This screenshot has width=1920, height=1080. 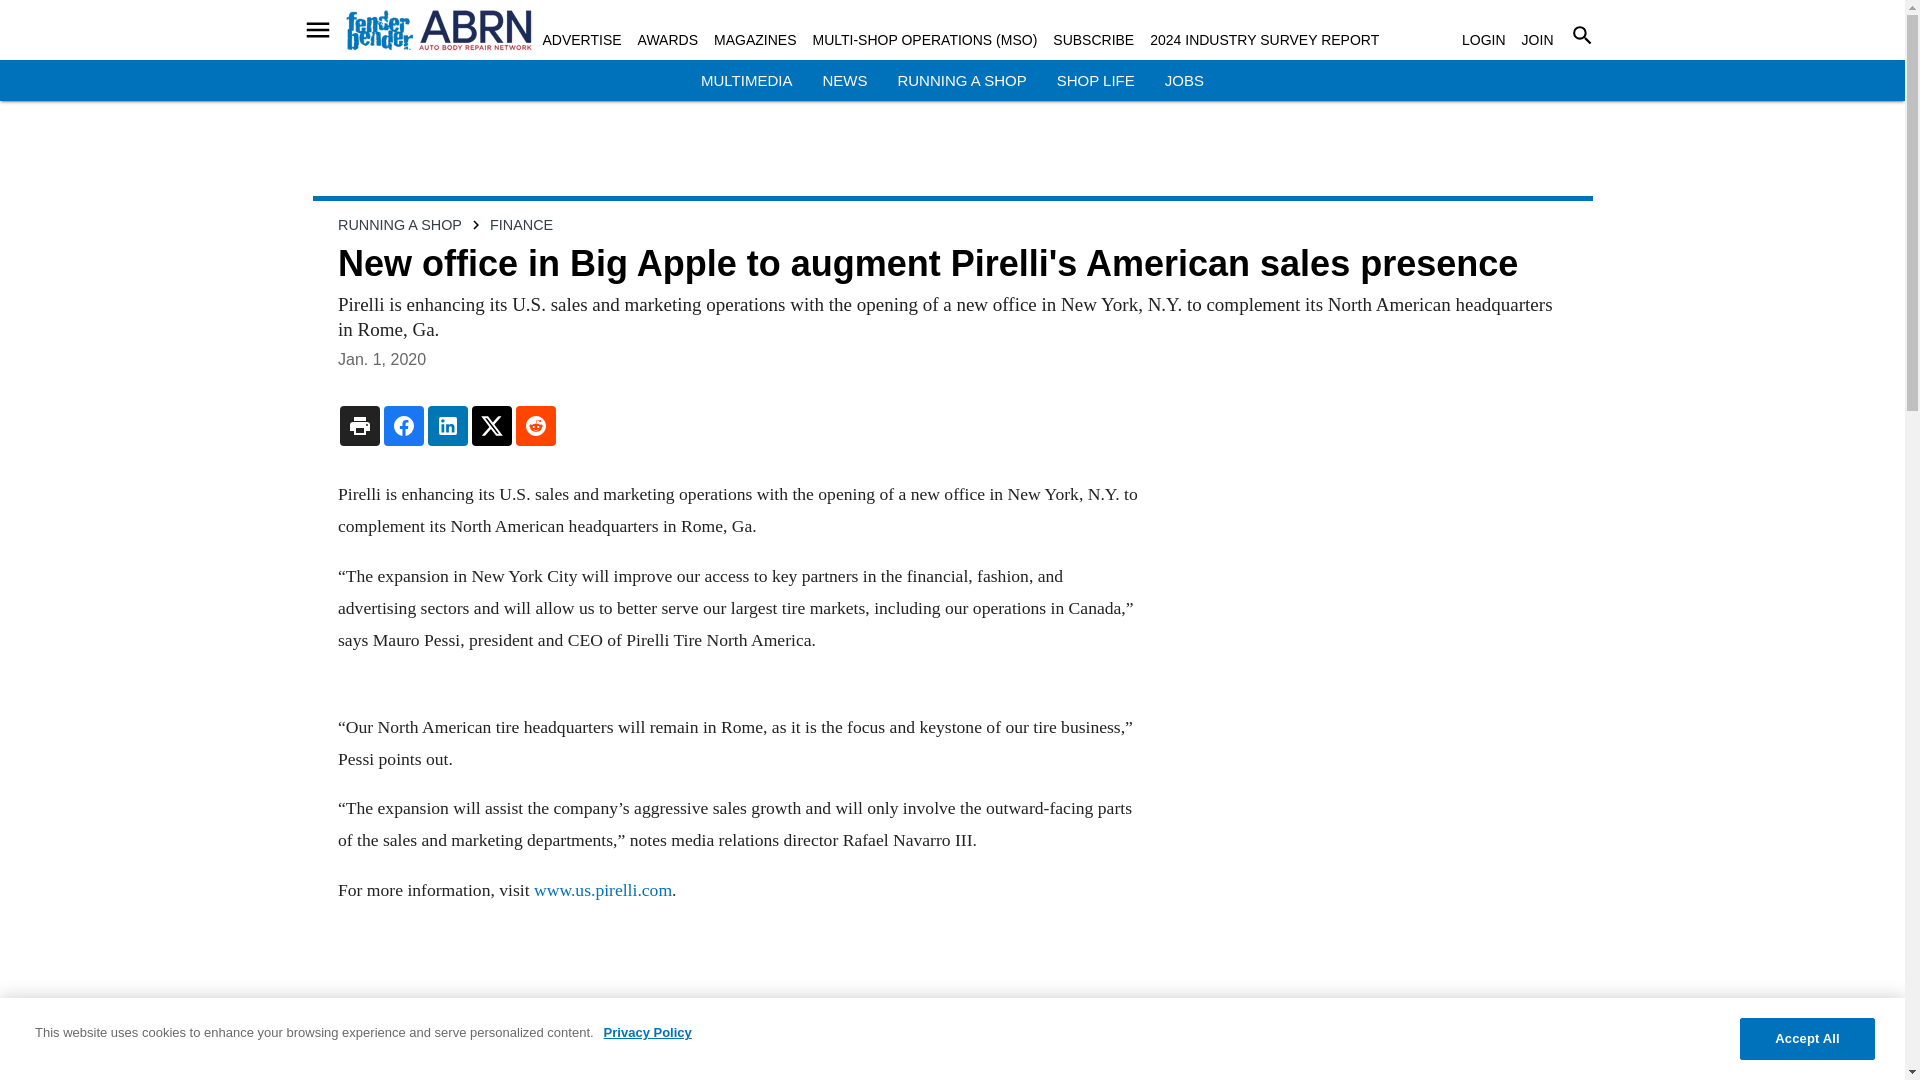 I want to click on SHOP LIFE, so click(x=1096, y=80).